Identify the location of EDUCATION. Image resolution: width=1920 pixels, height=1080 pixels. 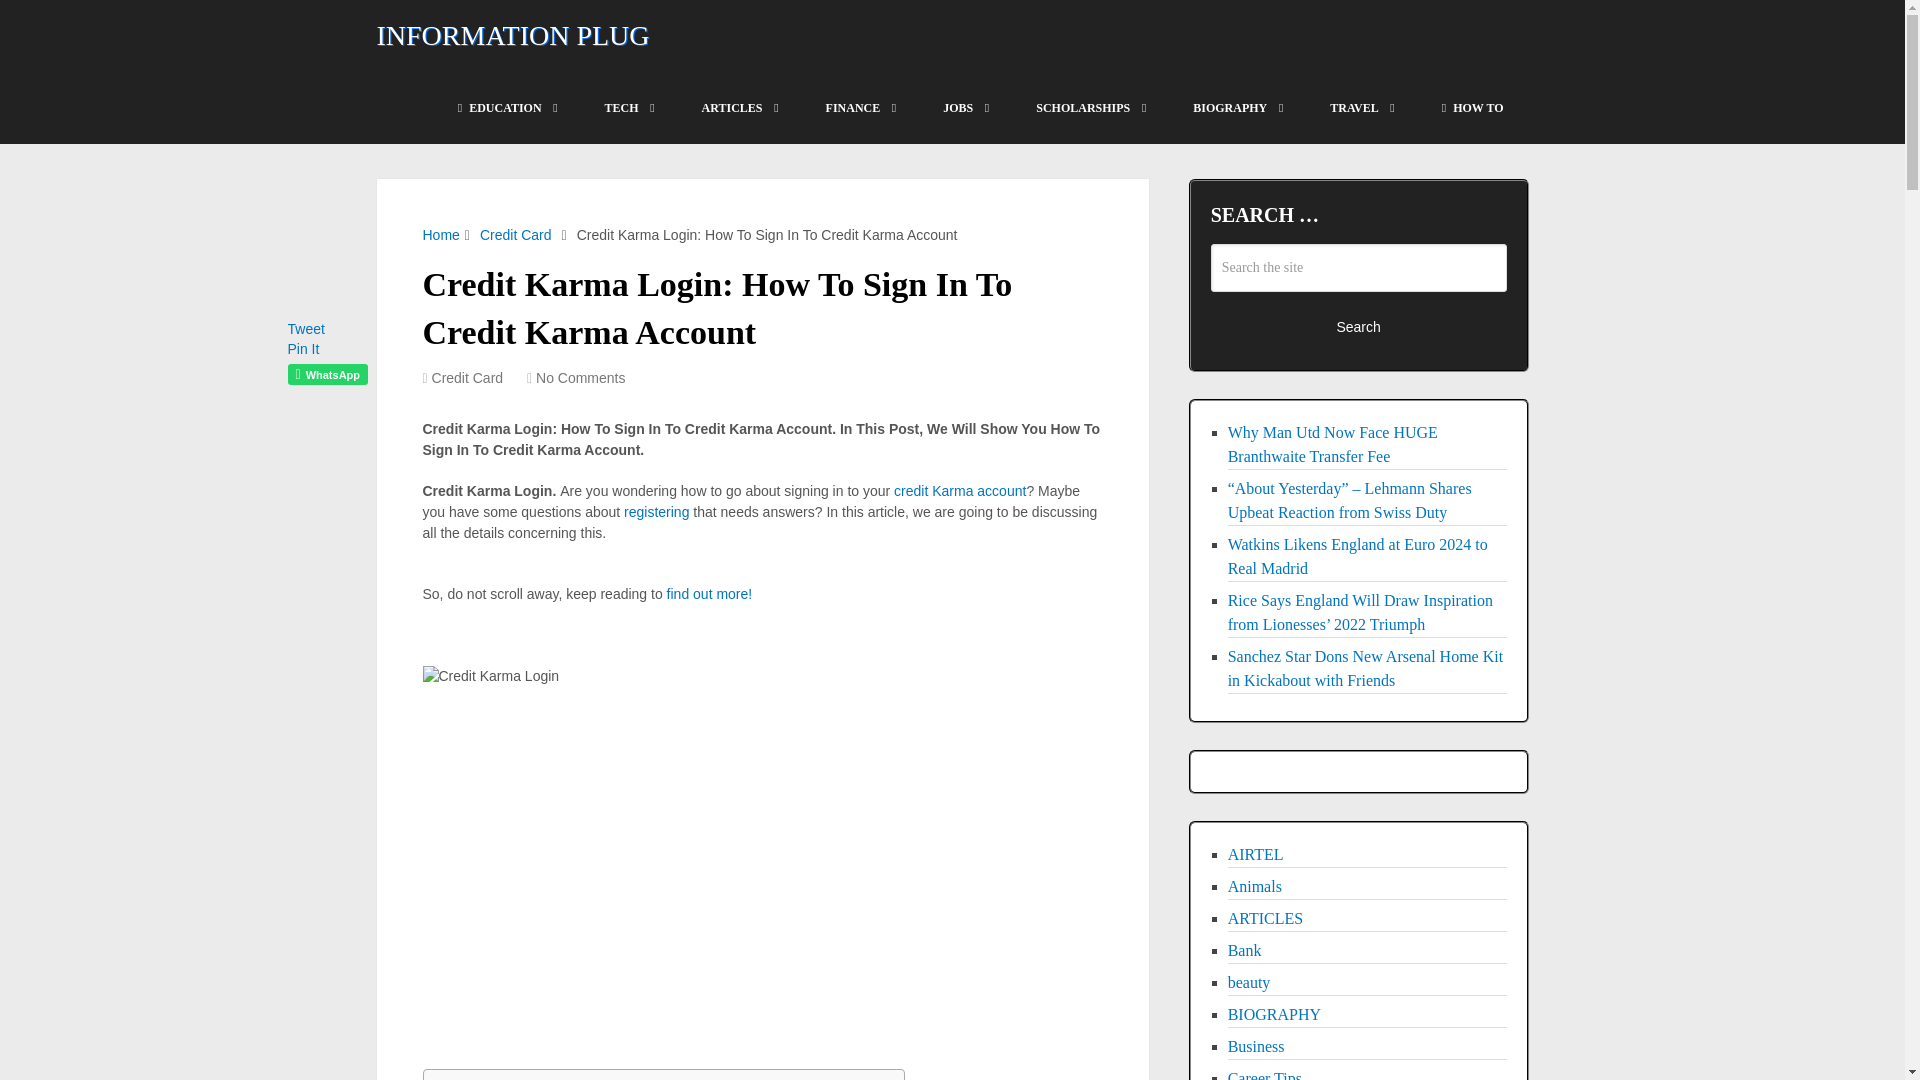
(506, 108).